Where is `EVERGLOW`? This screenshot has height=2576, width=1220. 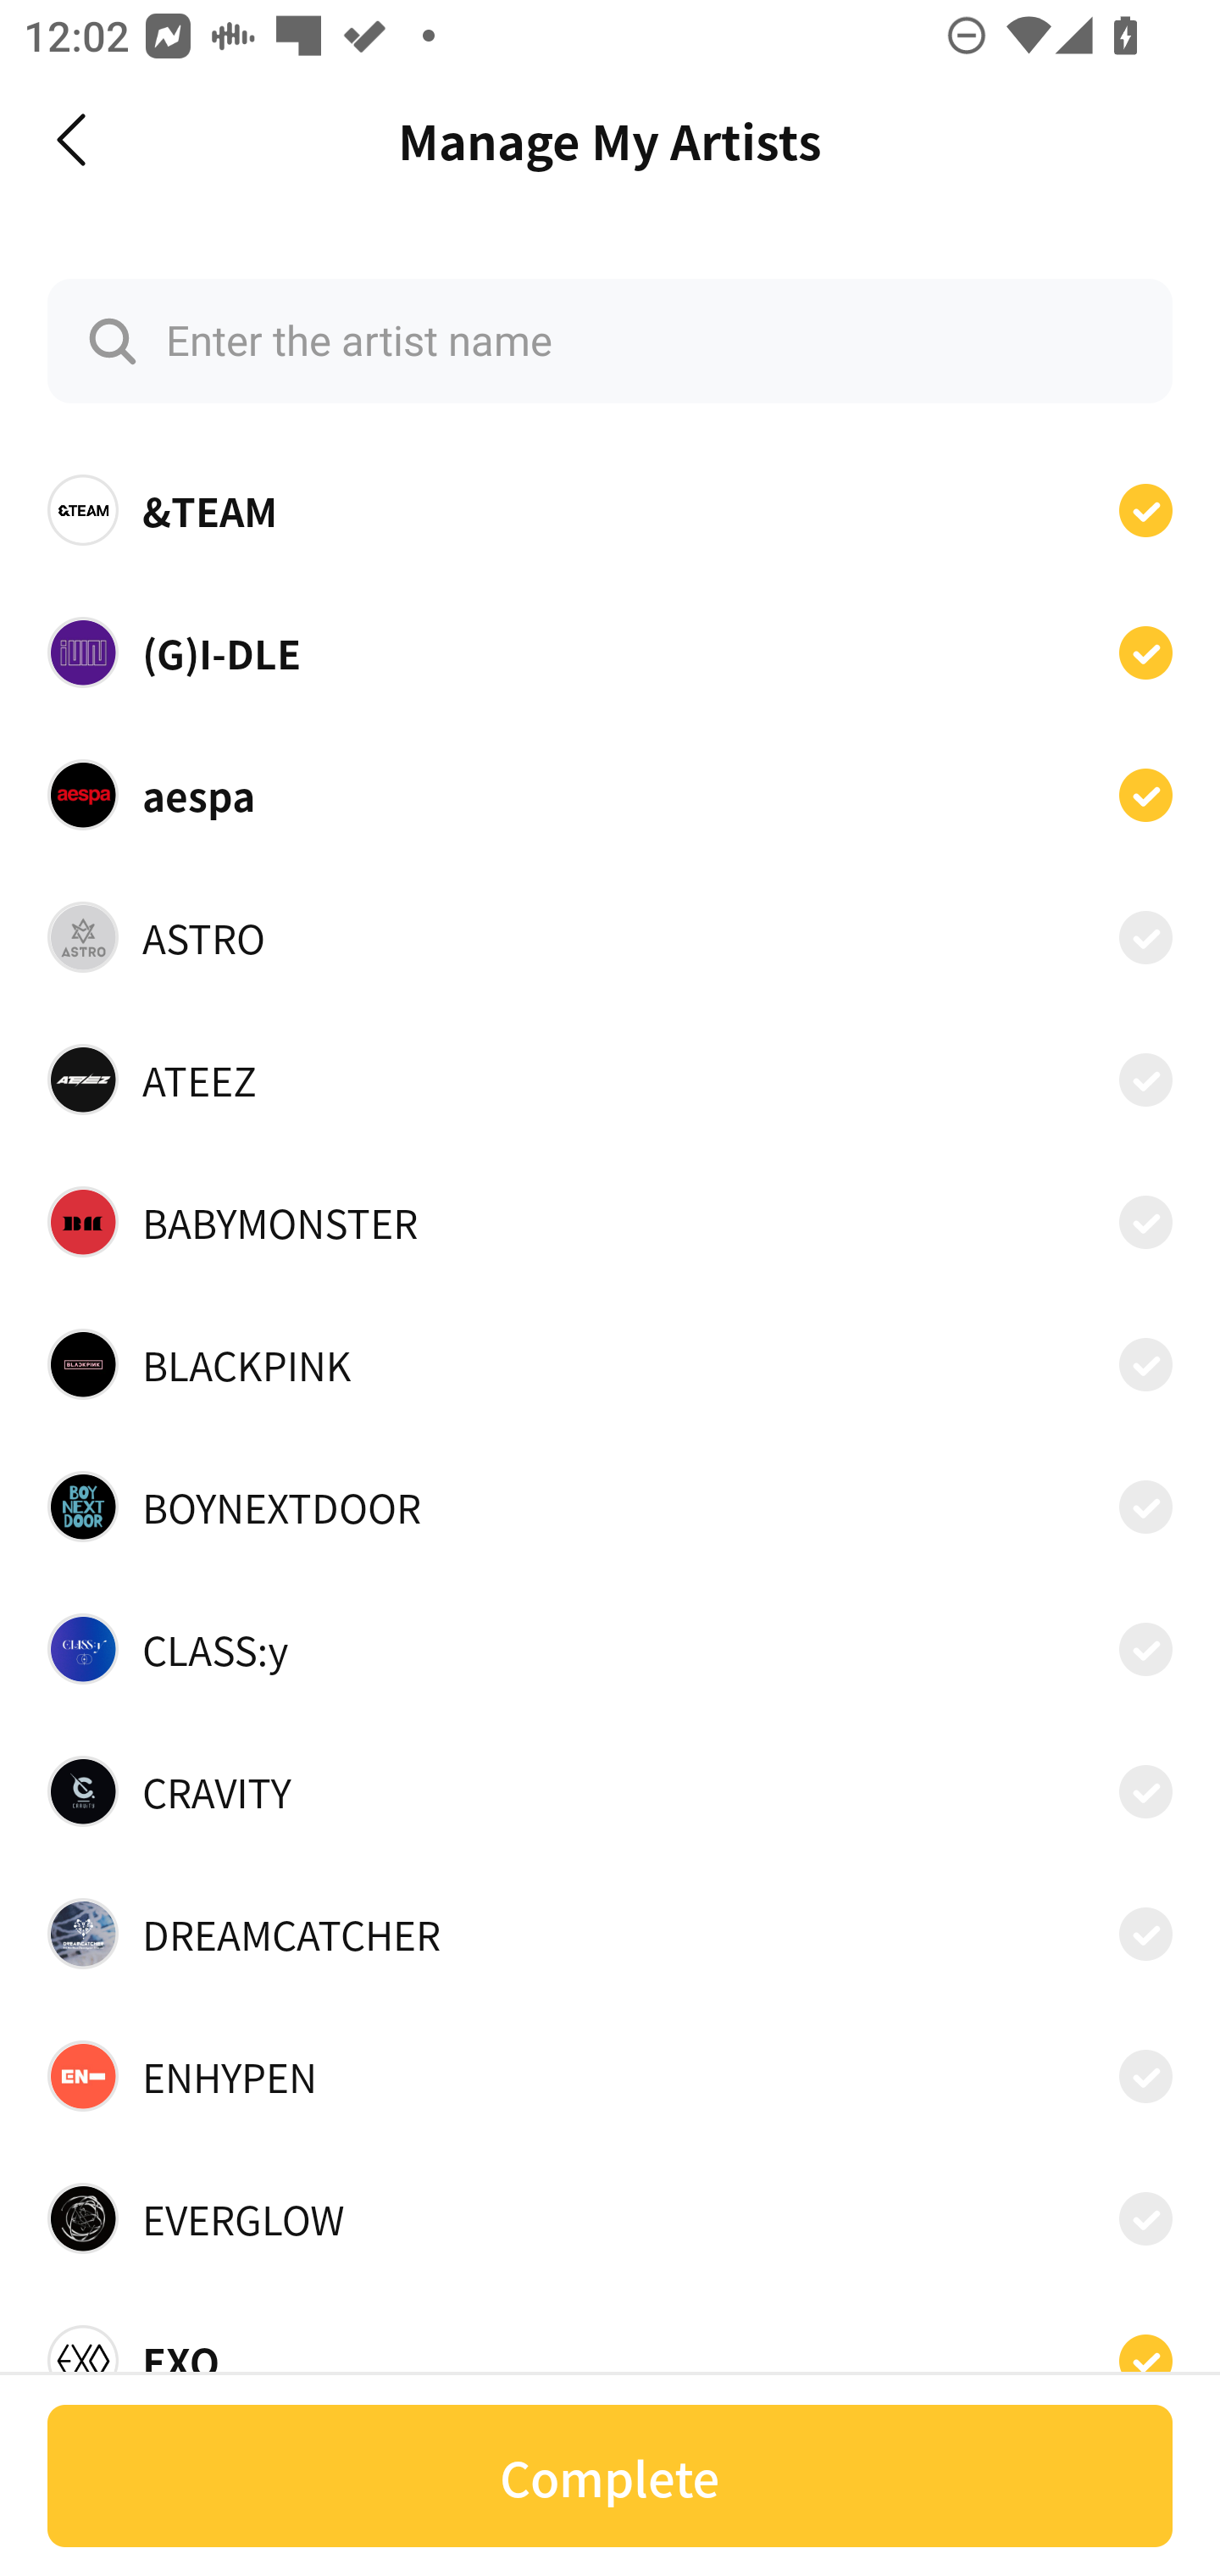 EVERGLOW is located at coordinates (610, 2218).